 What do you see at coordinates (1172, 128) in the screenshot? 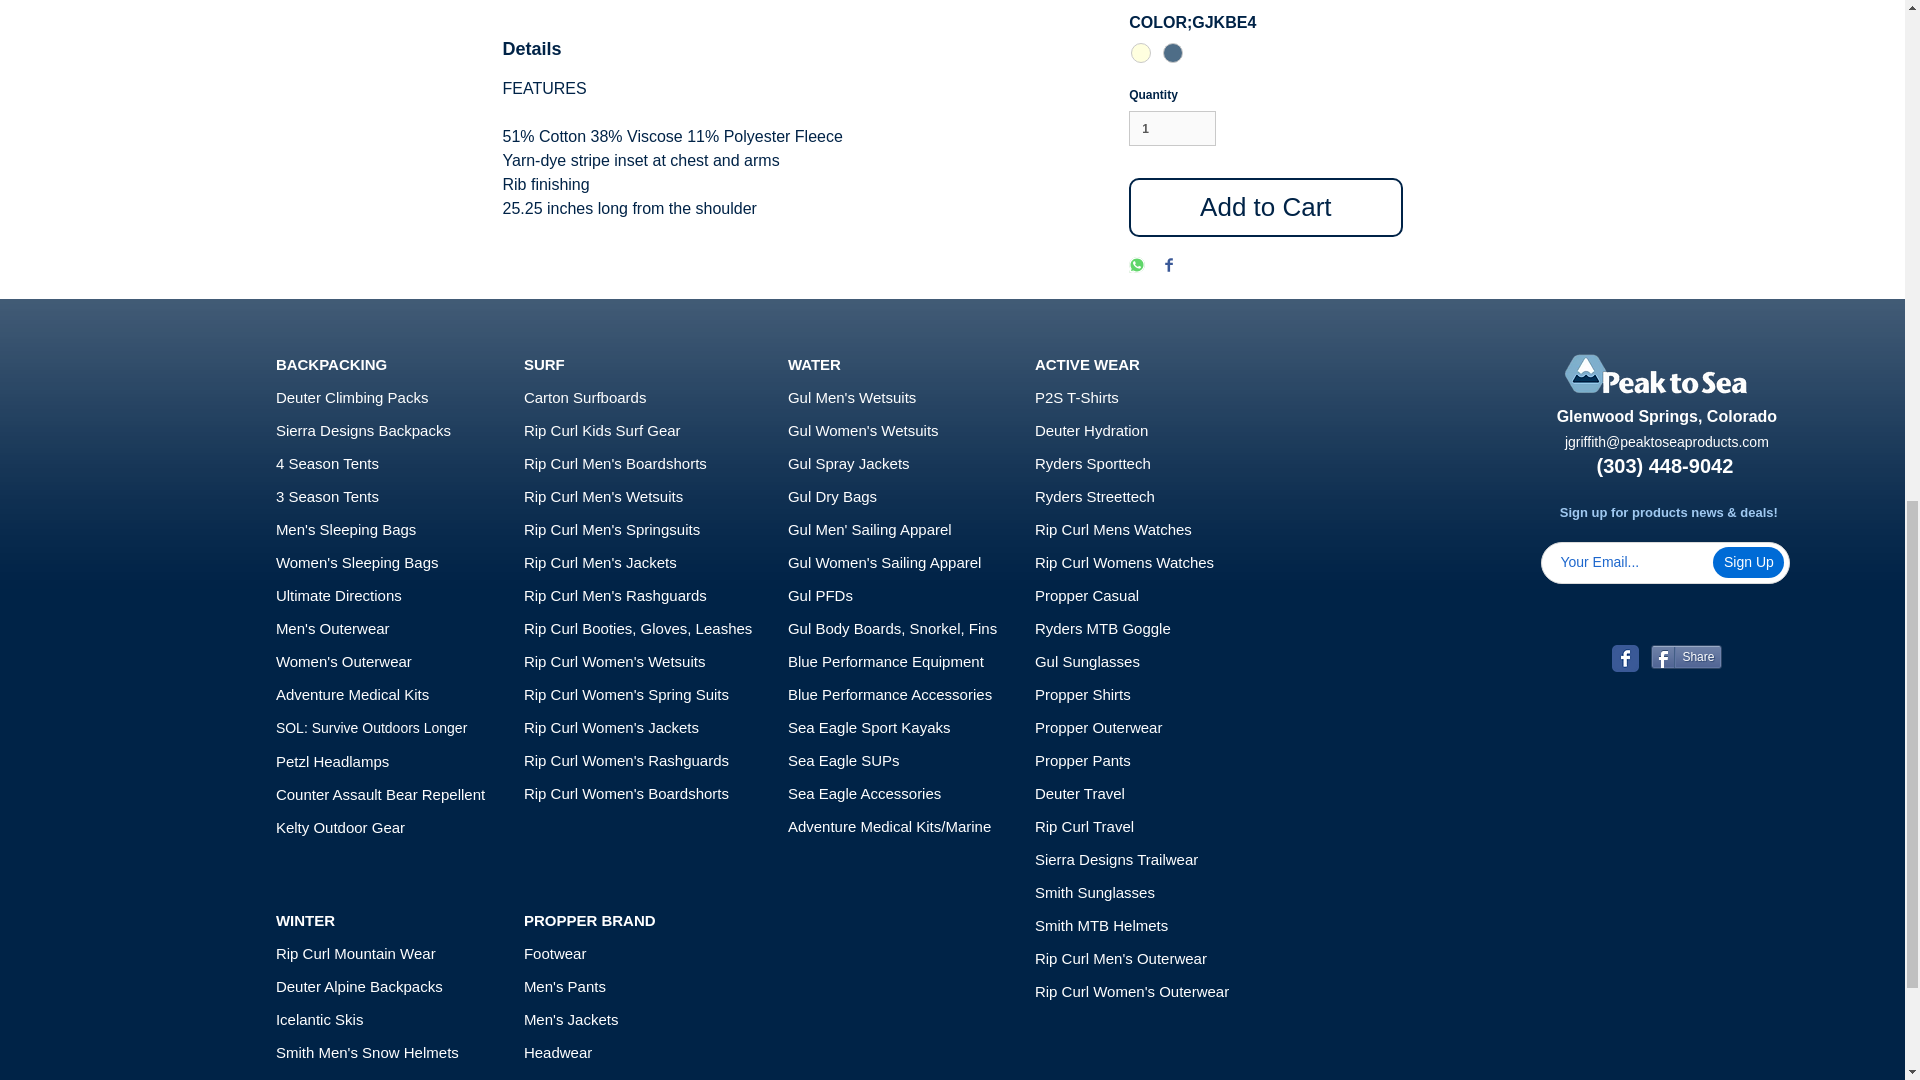
I see `1` at bounding box center [1172, 128].